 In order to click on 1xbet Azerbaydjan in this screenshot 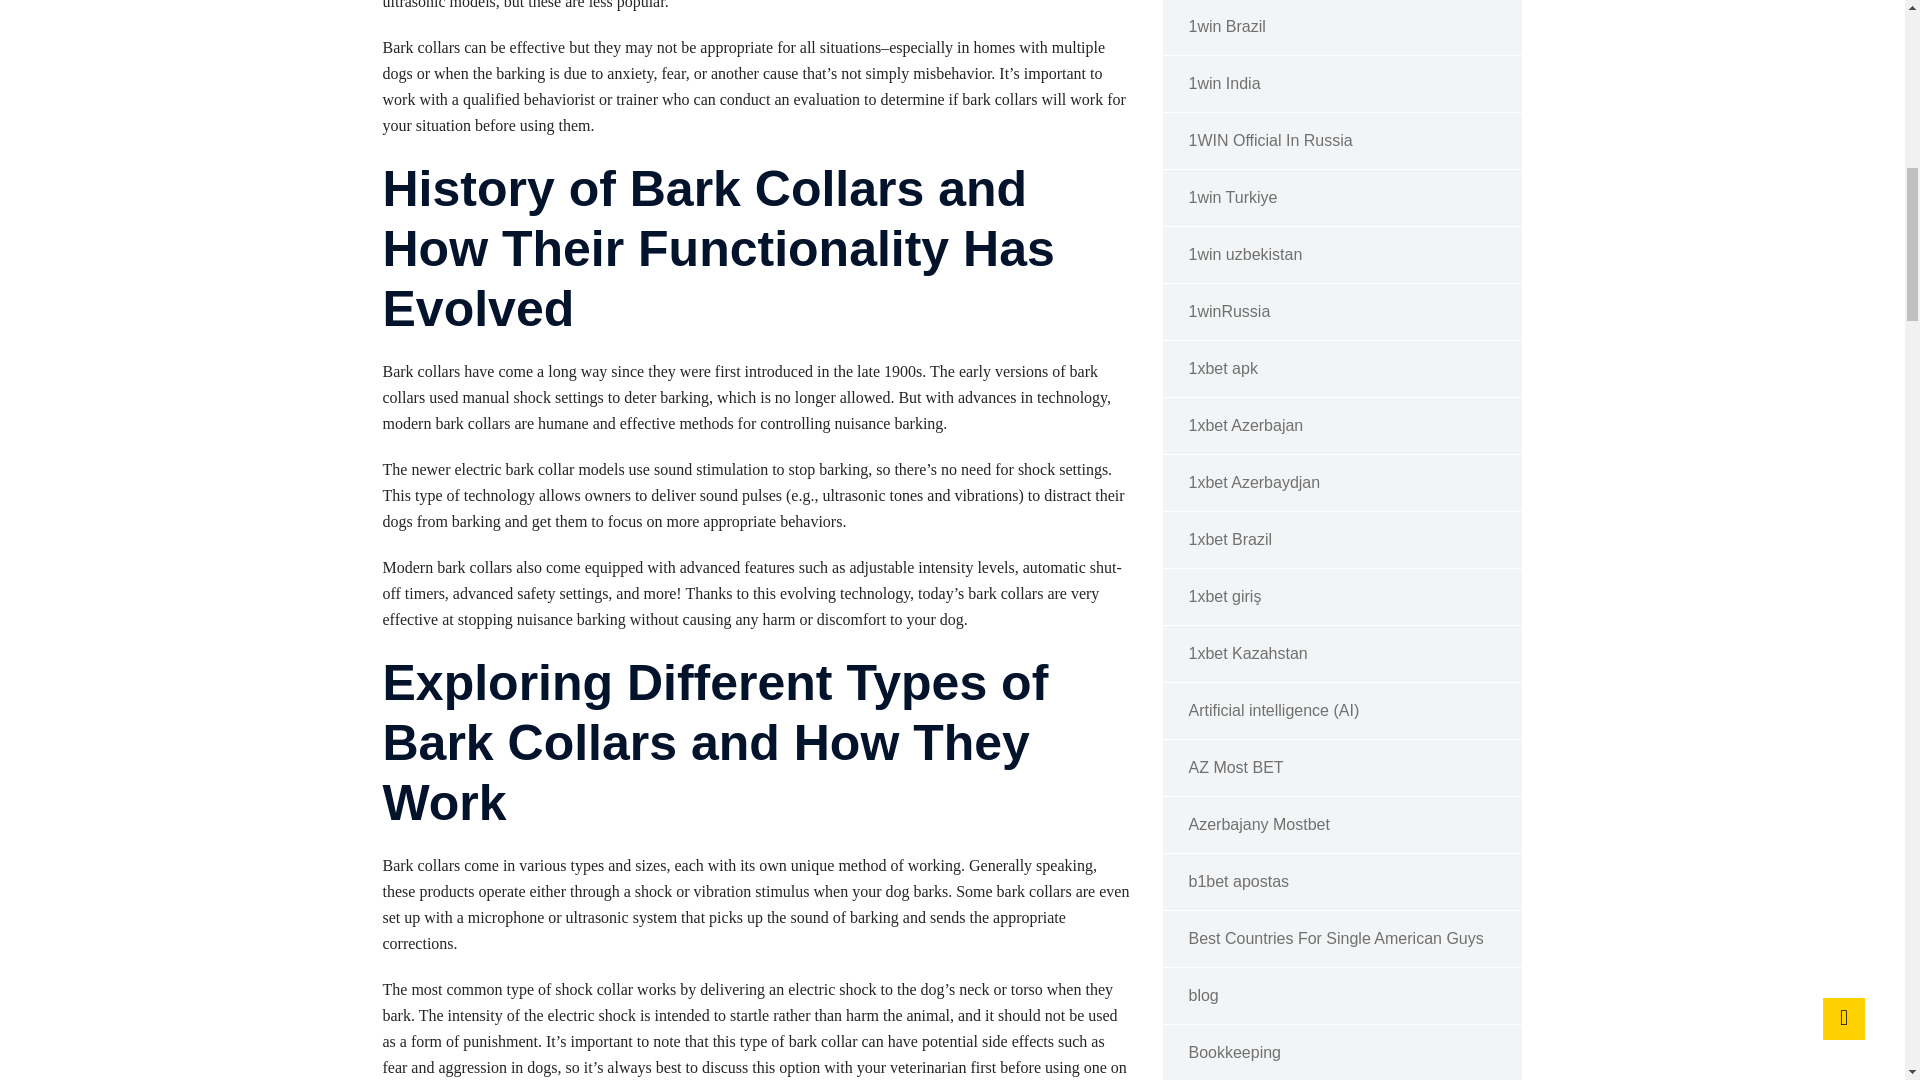, I will do `click(1342, 482)`.